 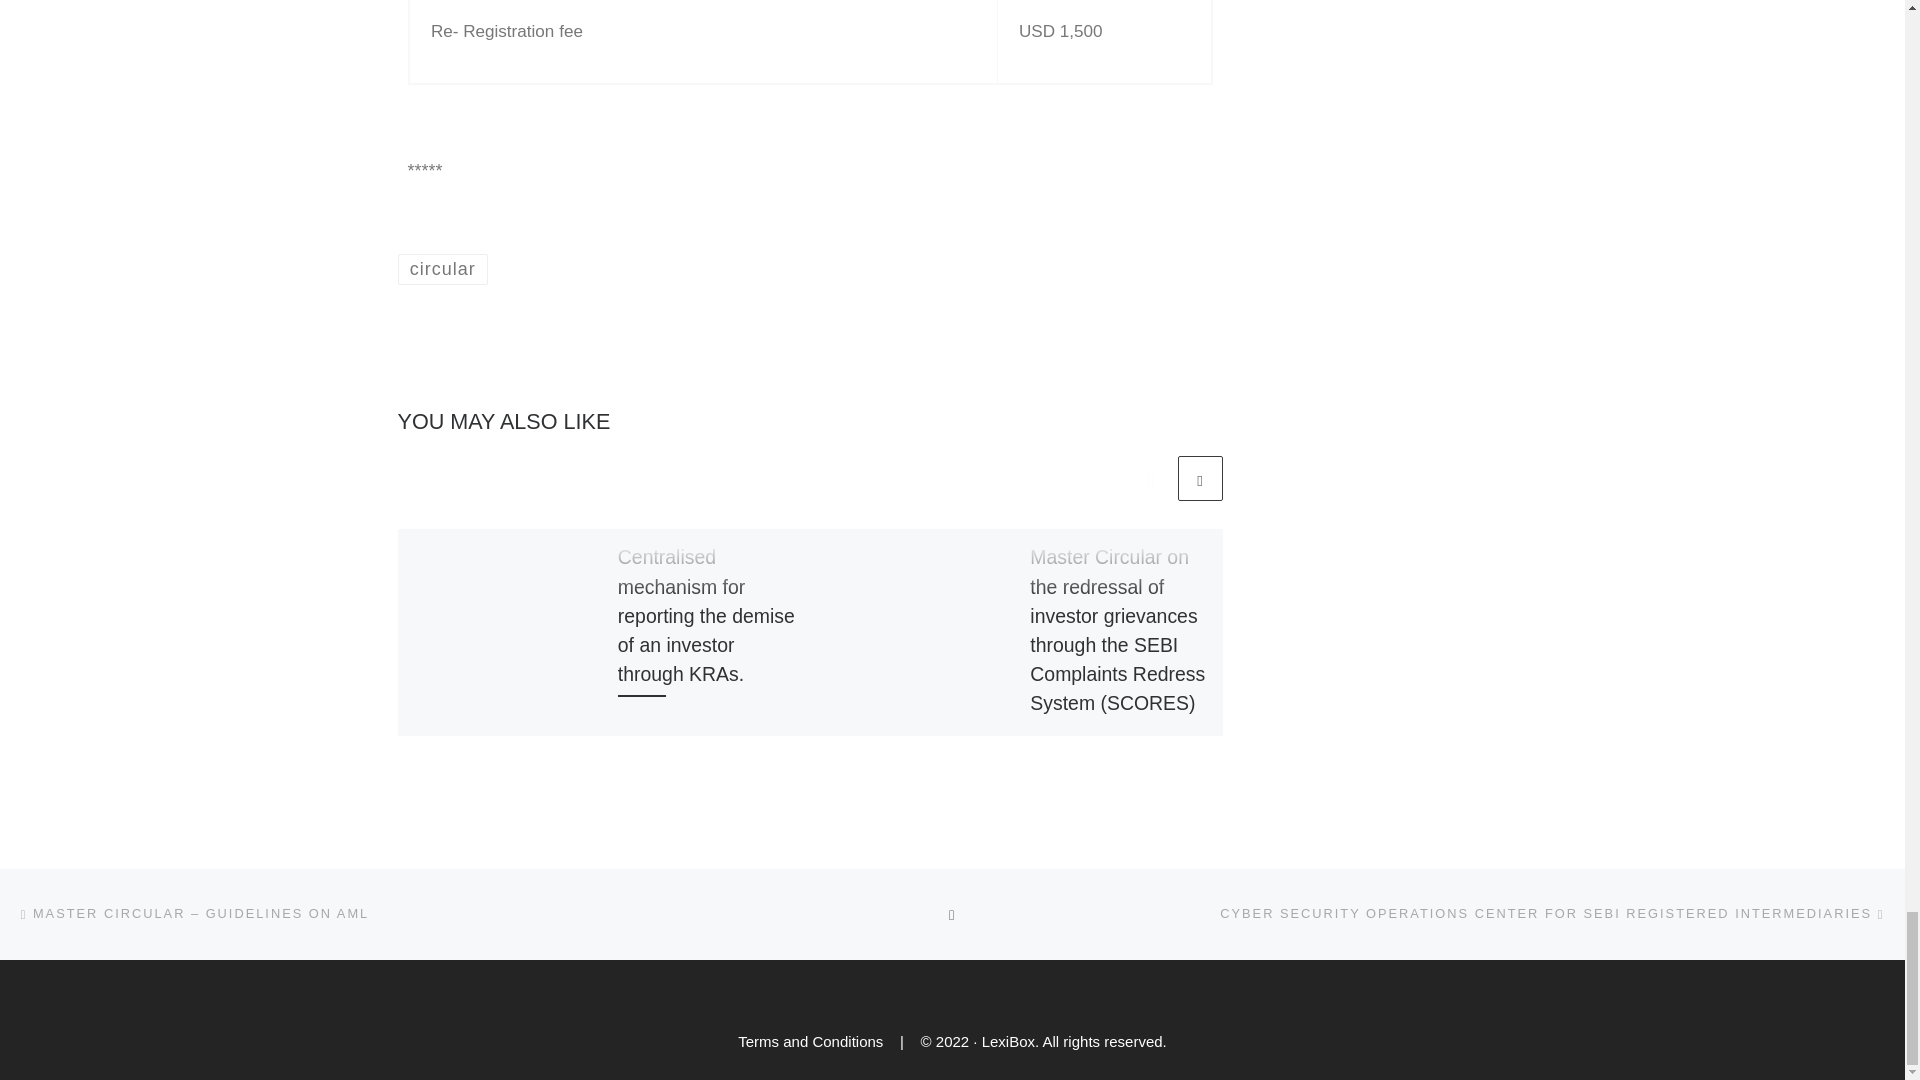 I want to click on Previous related articles, so click(x=1150, y=478).